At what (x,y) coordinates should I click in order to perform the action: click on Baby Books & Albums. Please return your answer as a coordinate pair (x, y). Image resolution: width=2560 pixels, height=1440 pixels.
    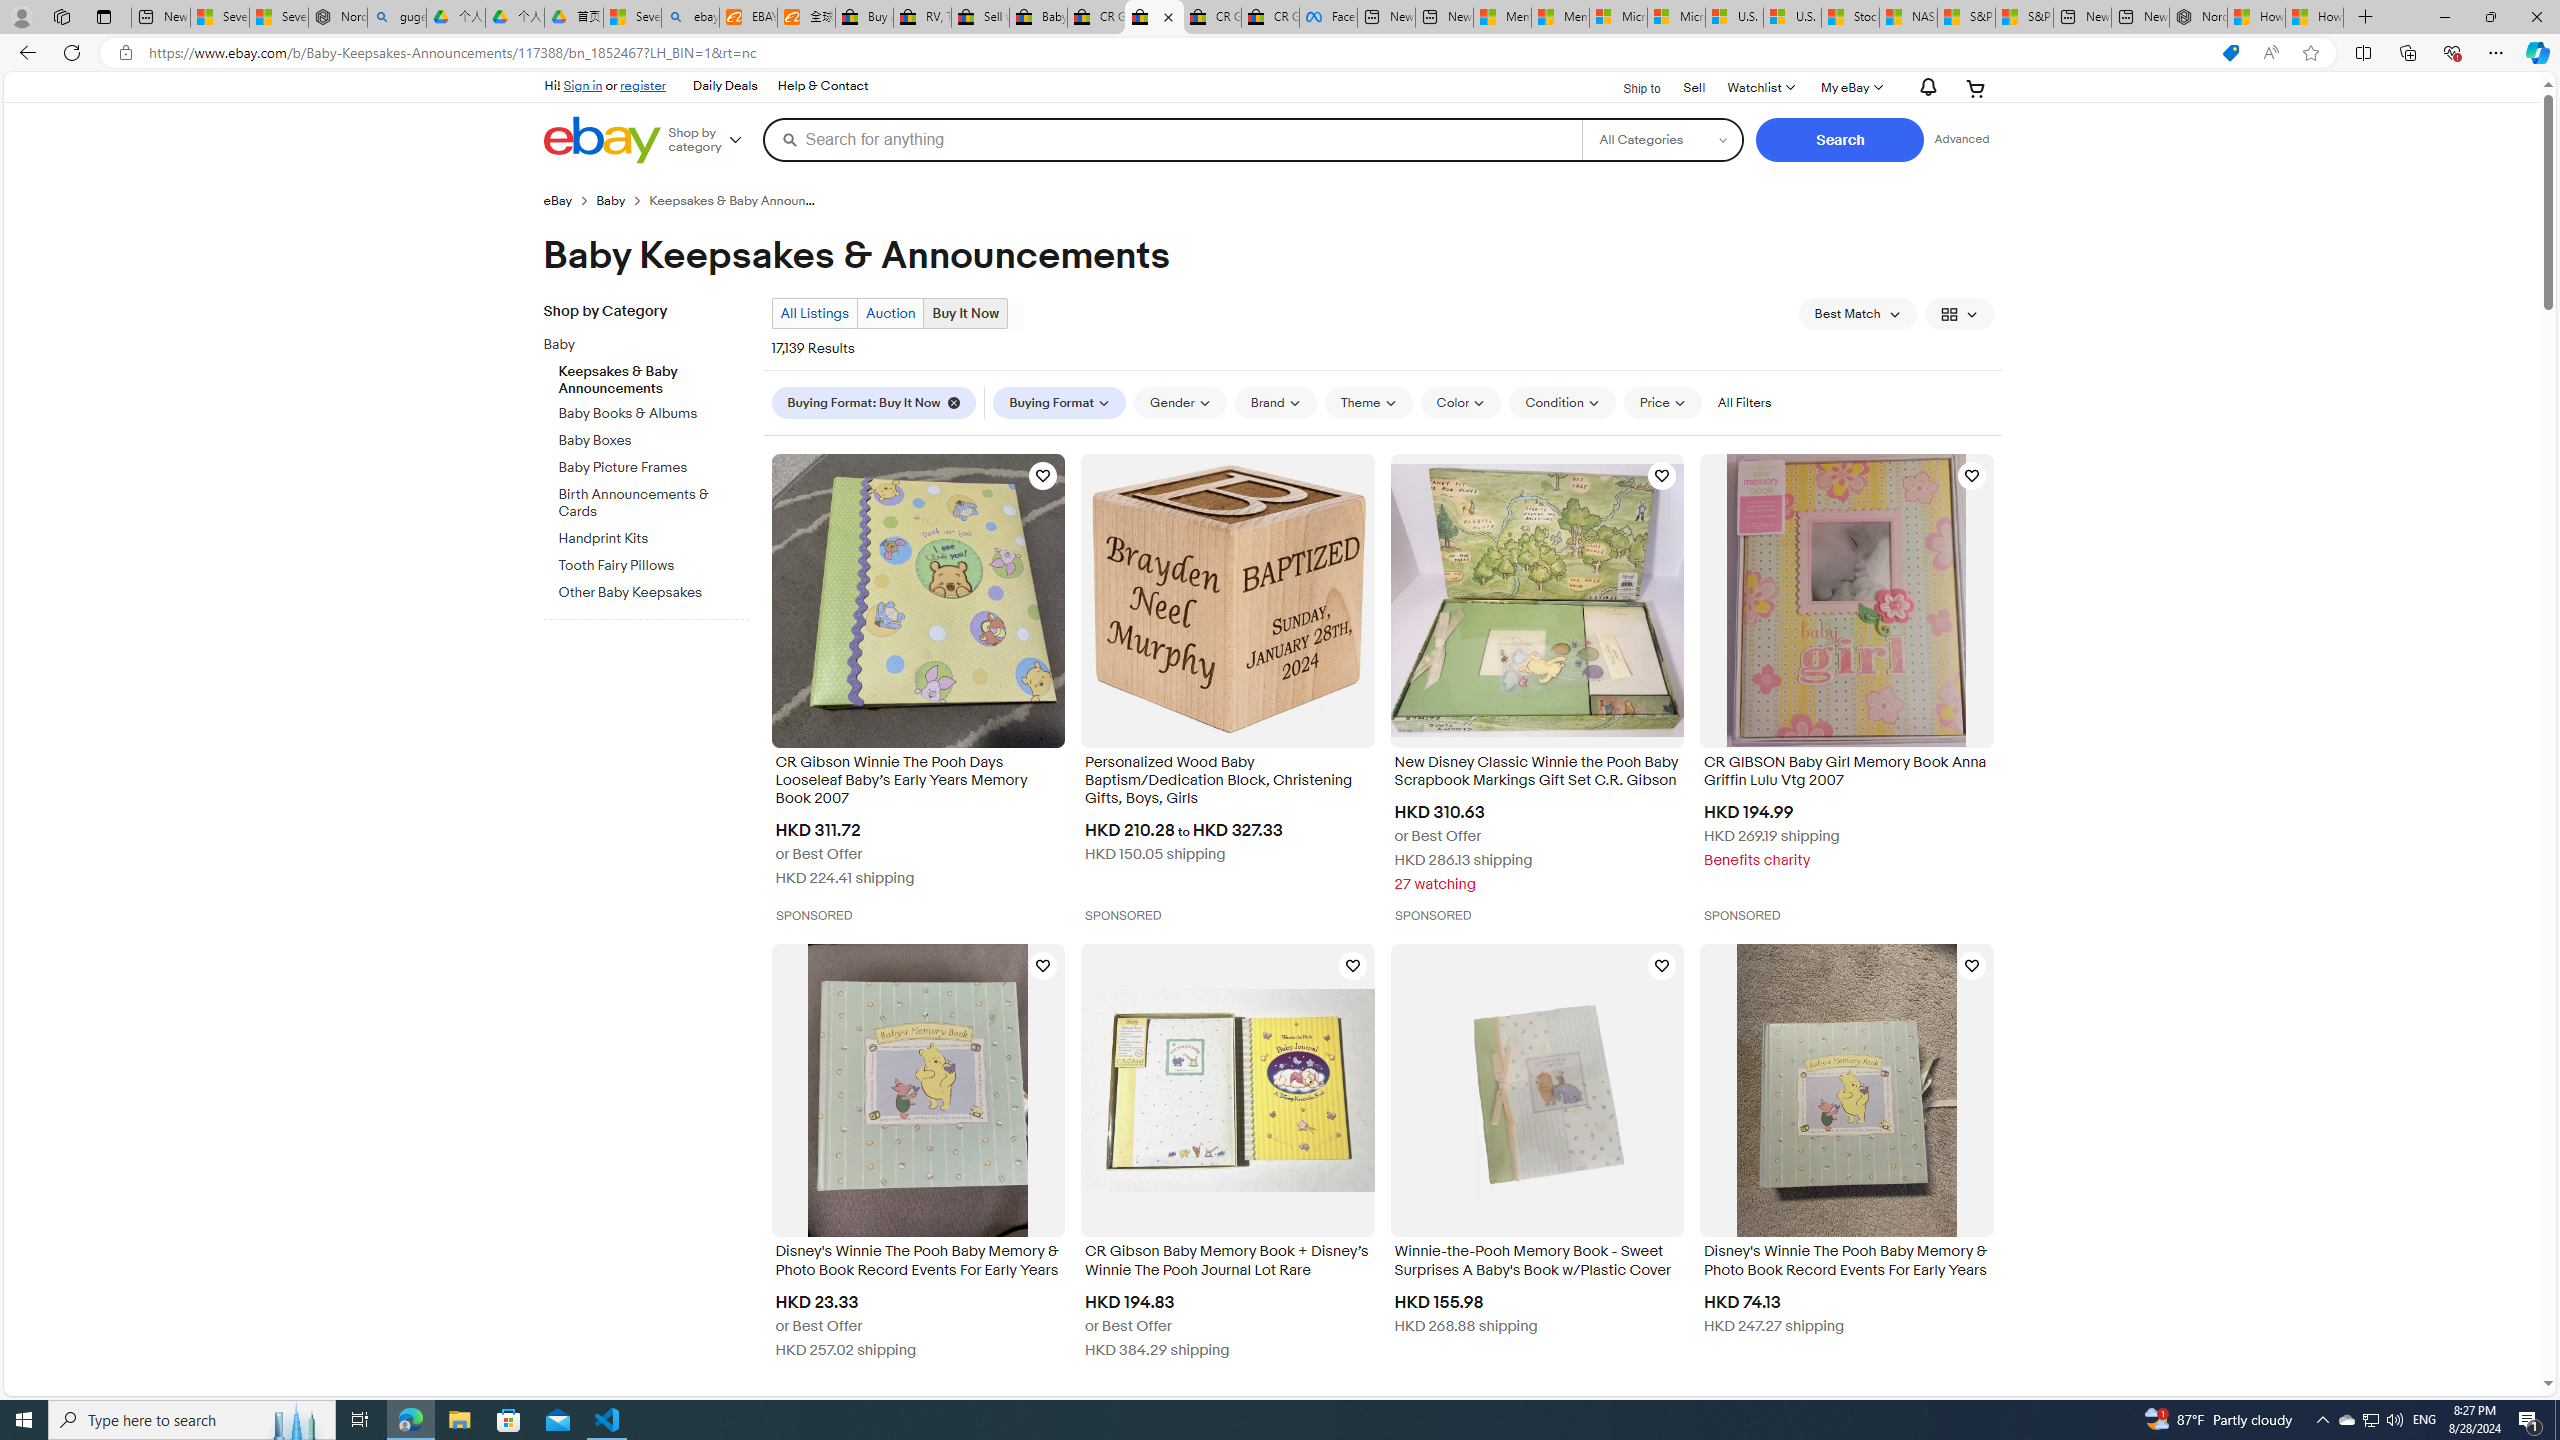
    Looking at the image, I should click on (654, 410).